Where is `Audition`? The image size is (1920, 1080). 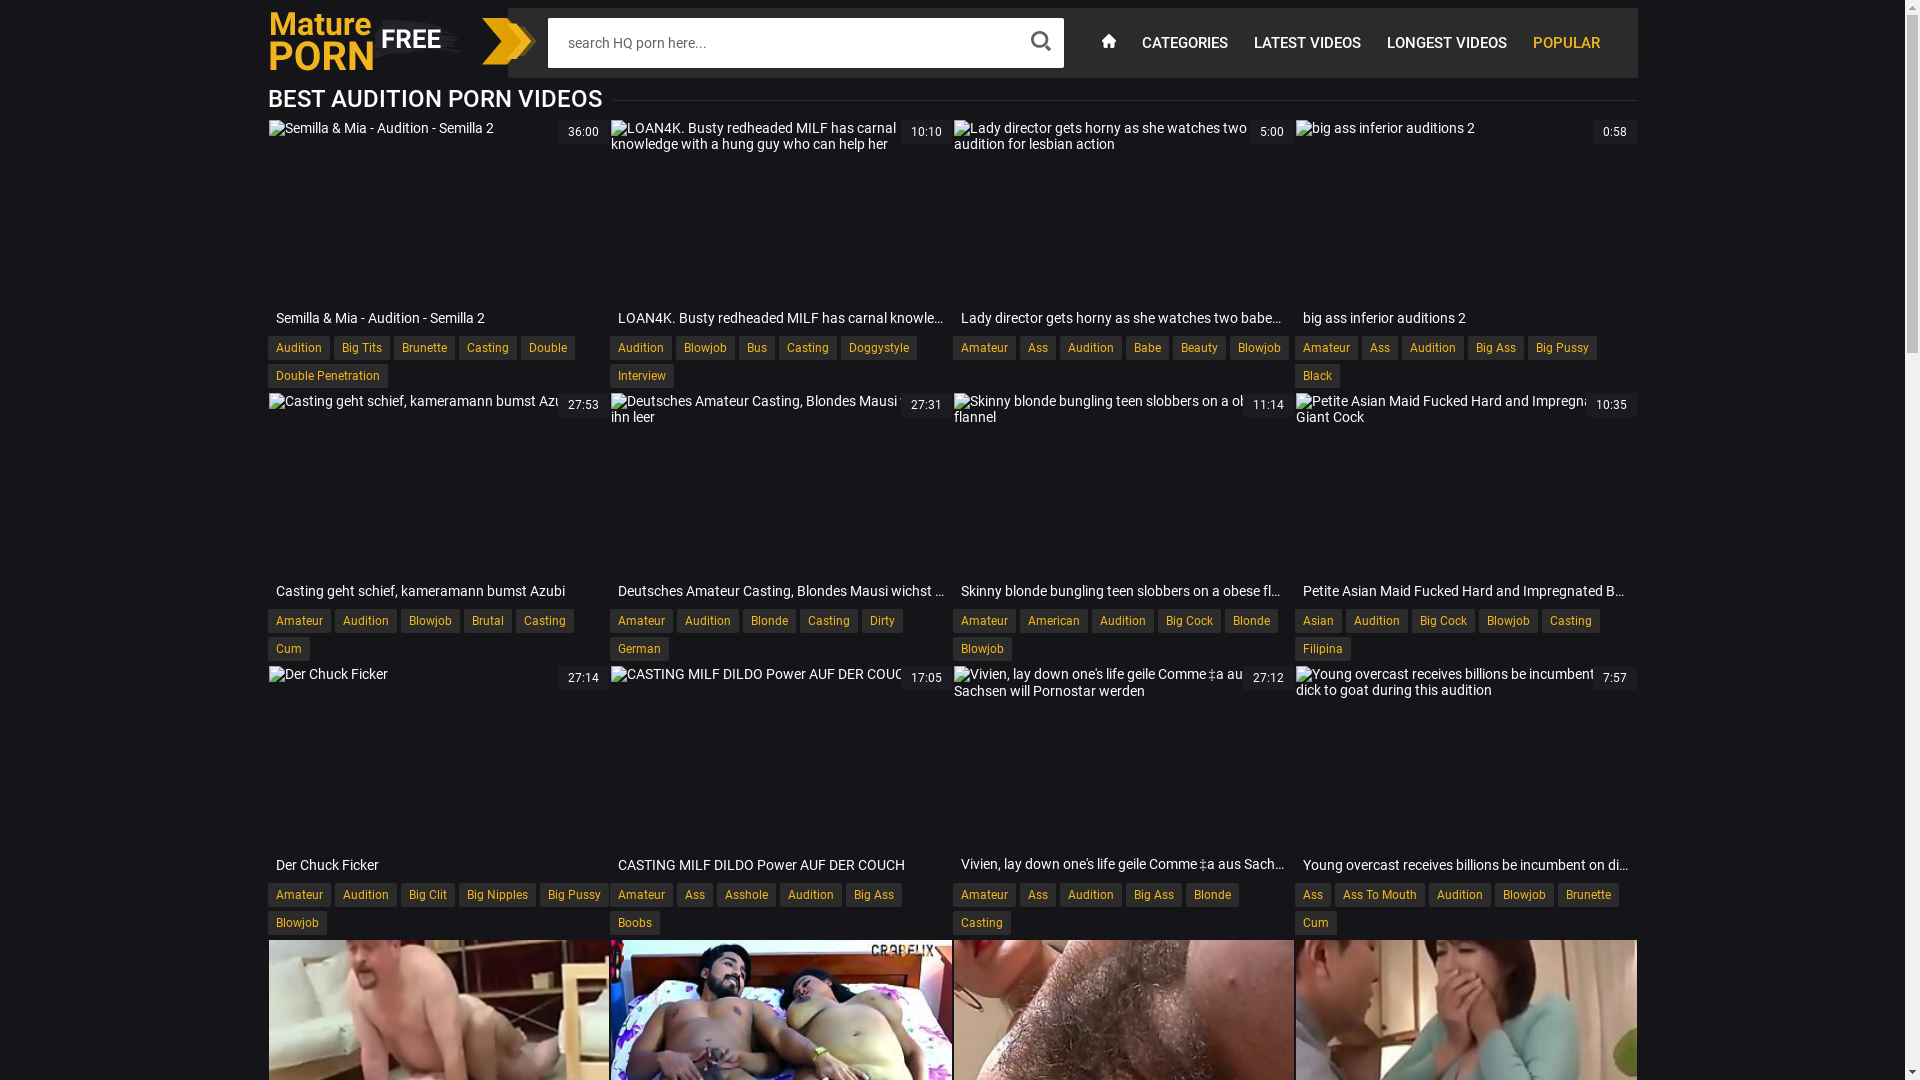
Audition is located at coordinates (1123, 621).